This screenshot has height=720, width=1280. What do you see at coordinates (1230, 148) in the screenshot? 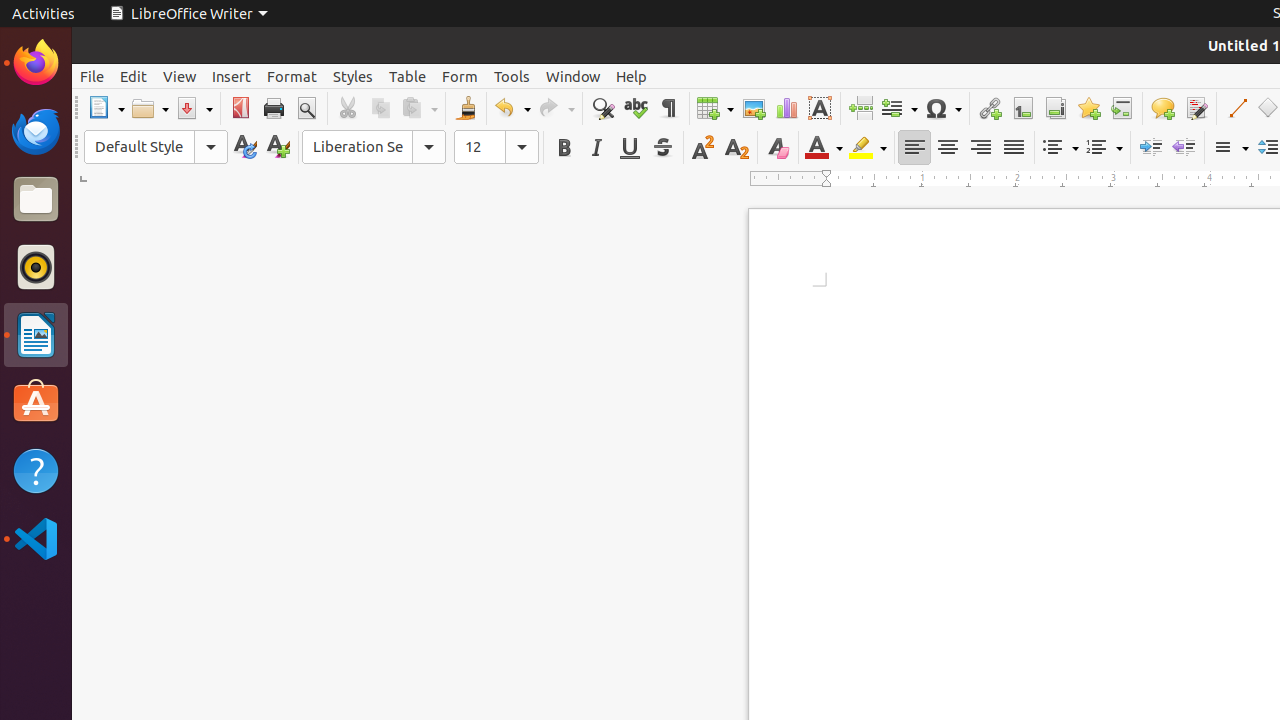
I see `Line Spacing` at bounding box center [1230, 148].